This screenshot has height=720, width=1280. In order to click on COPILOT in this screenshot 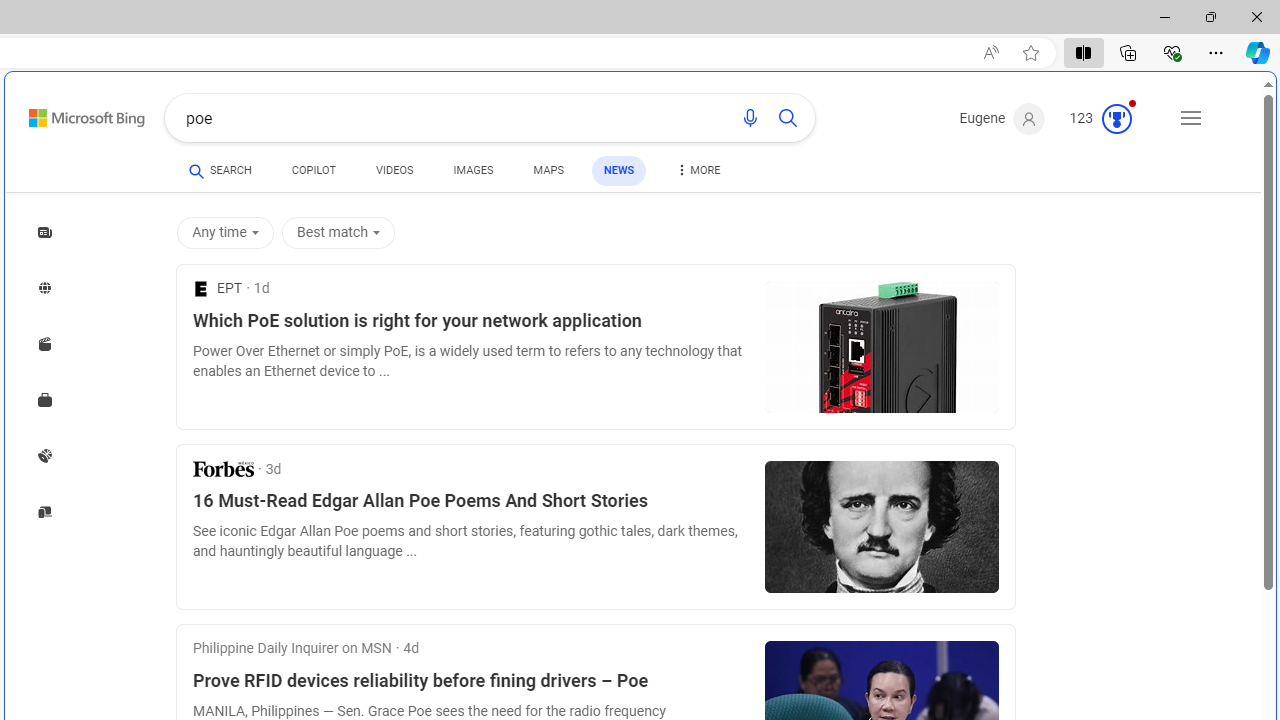, I will do `click(314, 174)`.